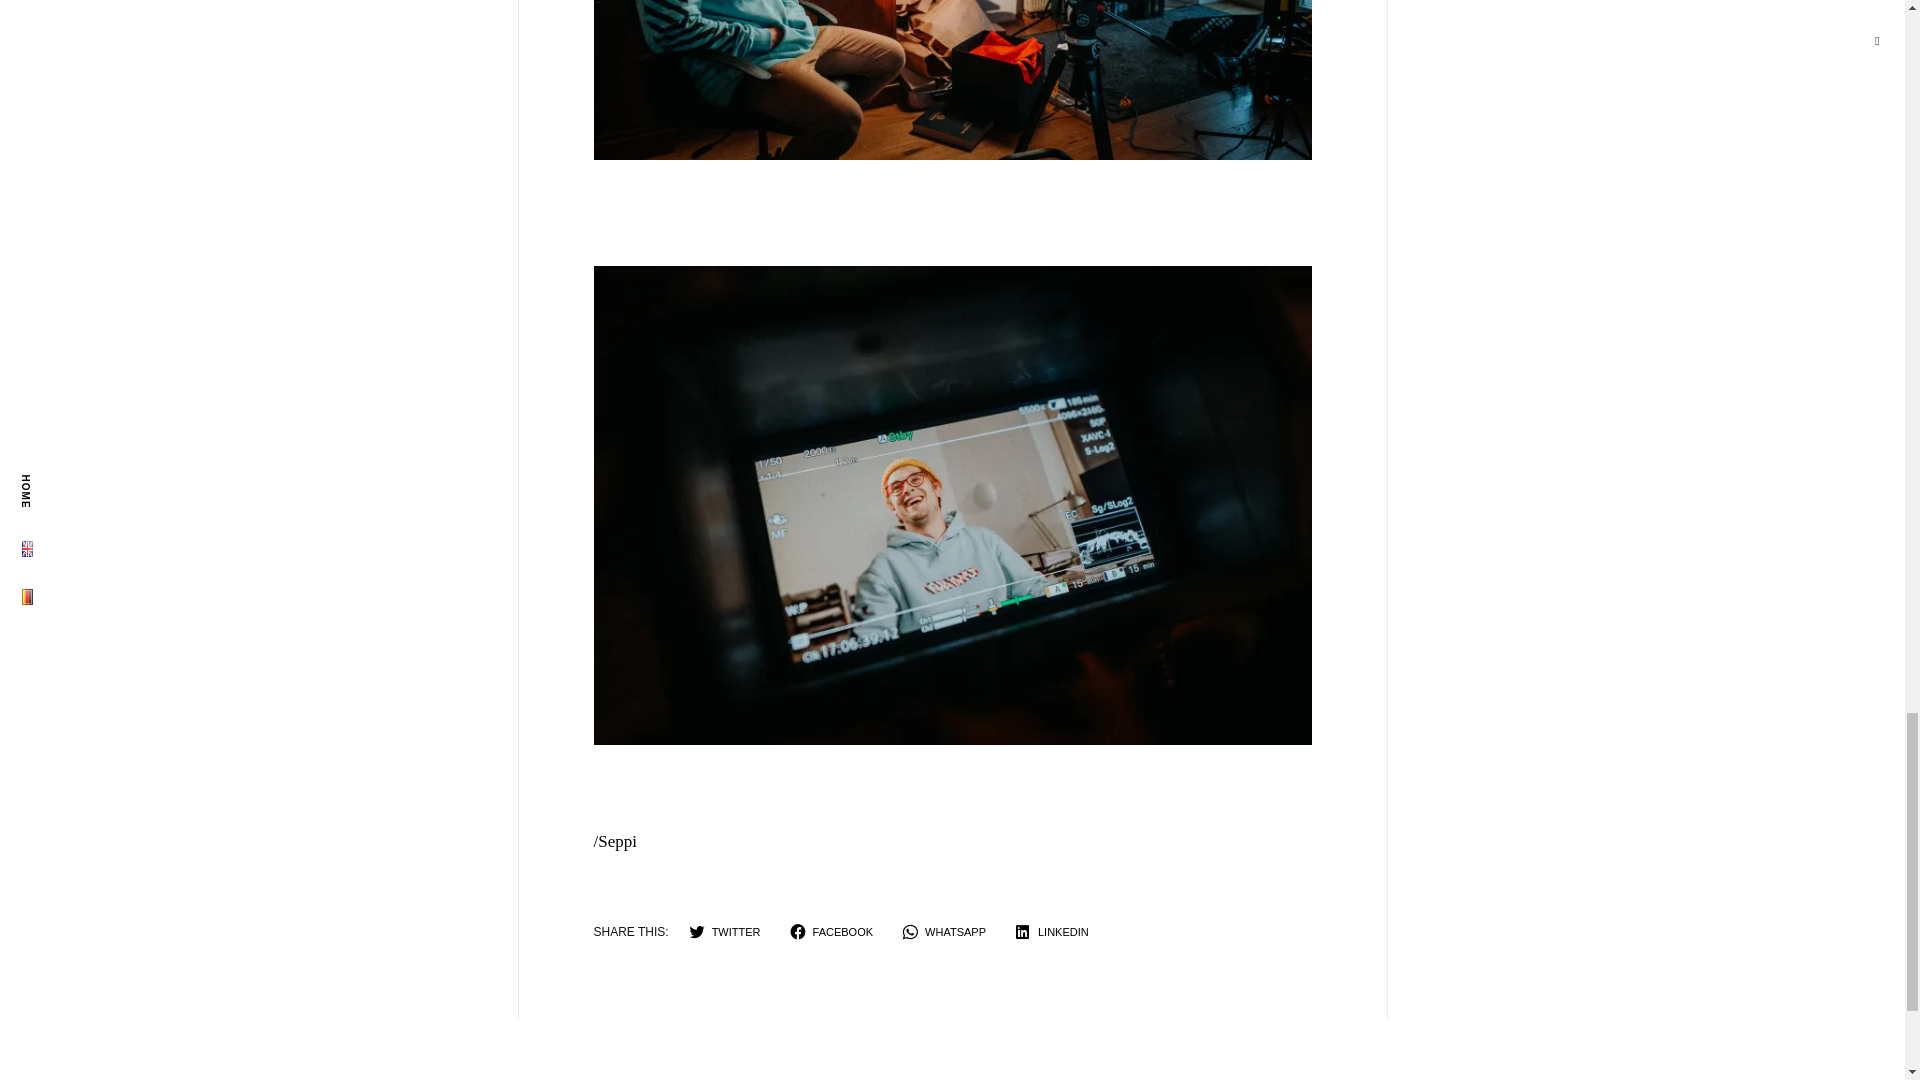 The width and height of the screenshot is (1920, 1080). Describe the element at coordinates (1052, 932) in the screenshot. I see `LINKEDIN` at that location.